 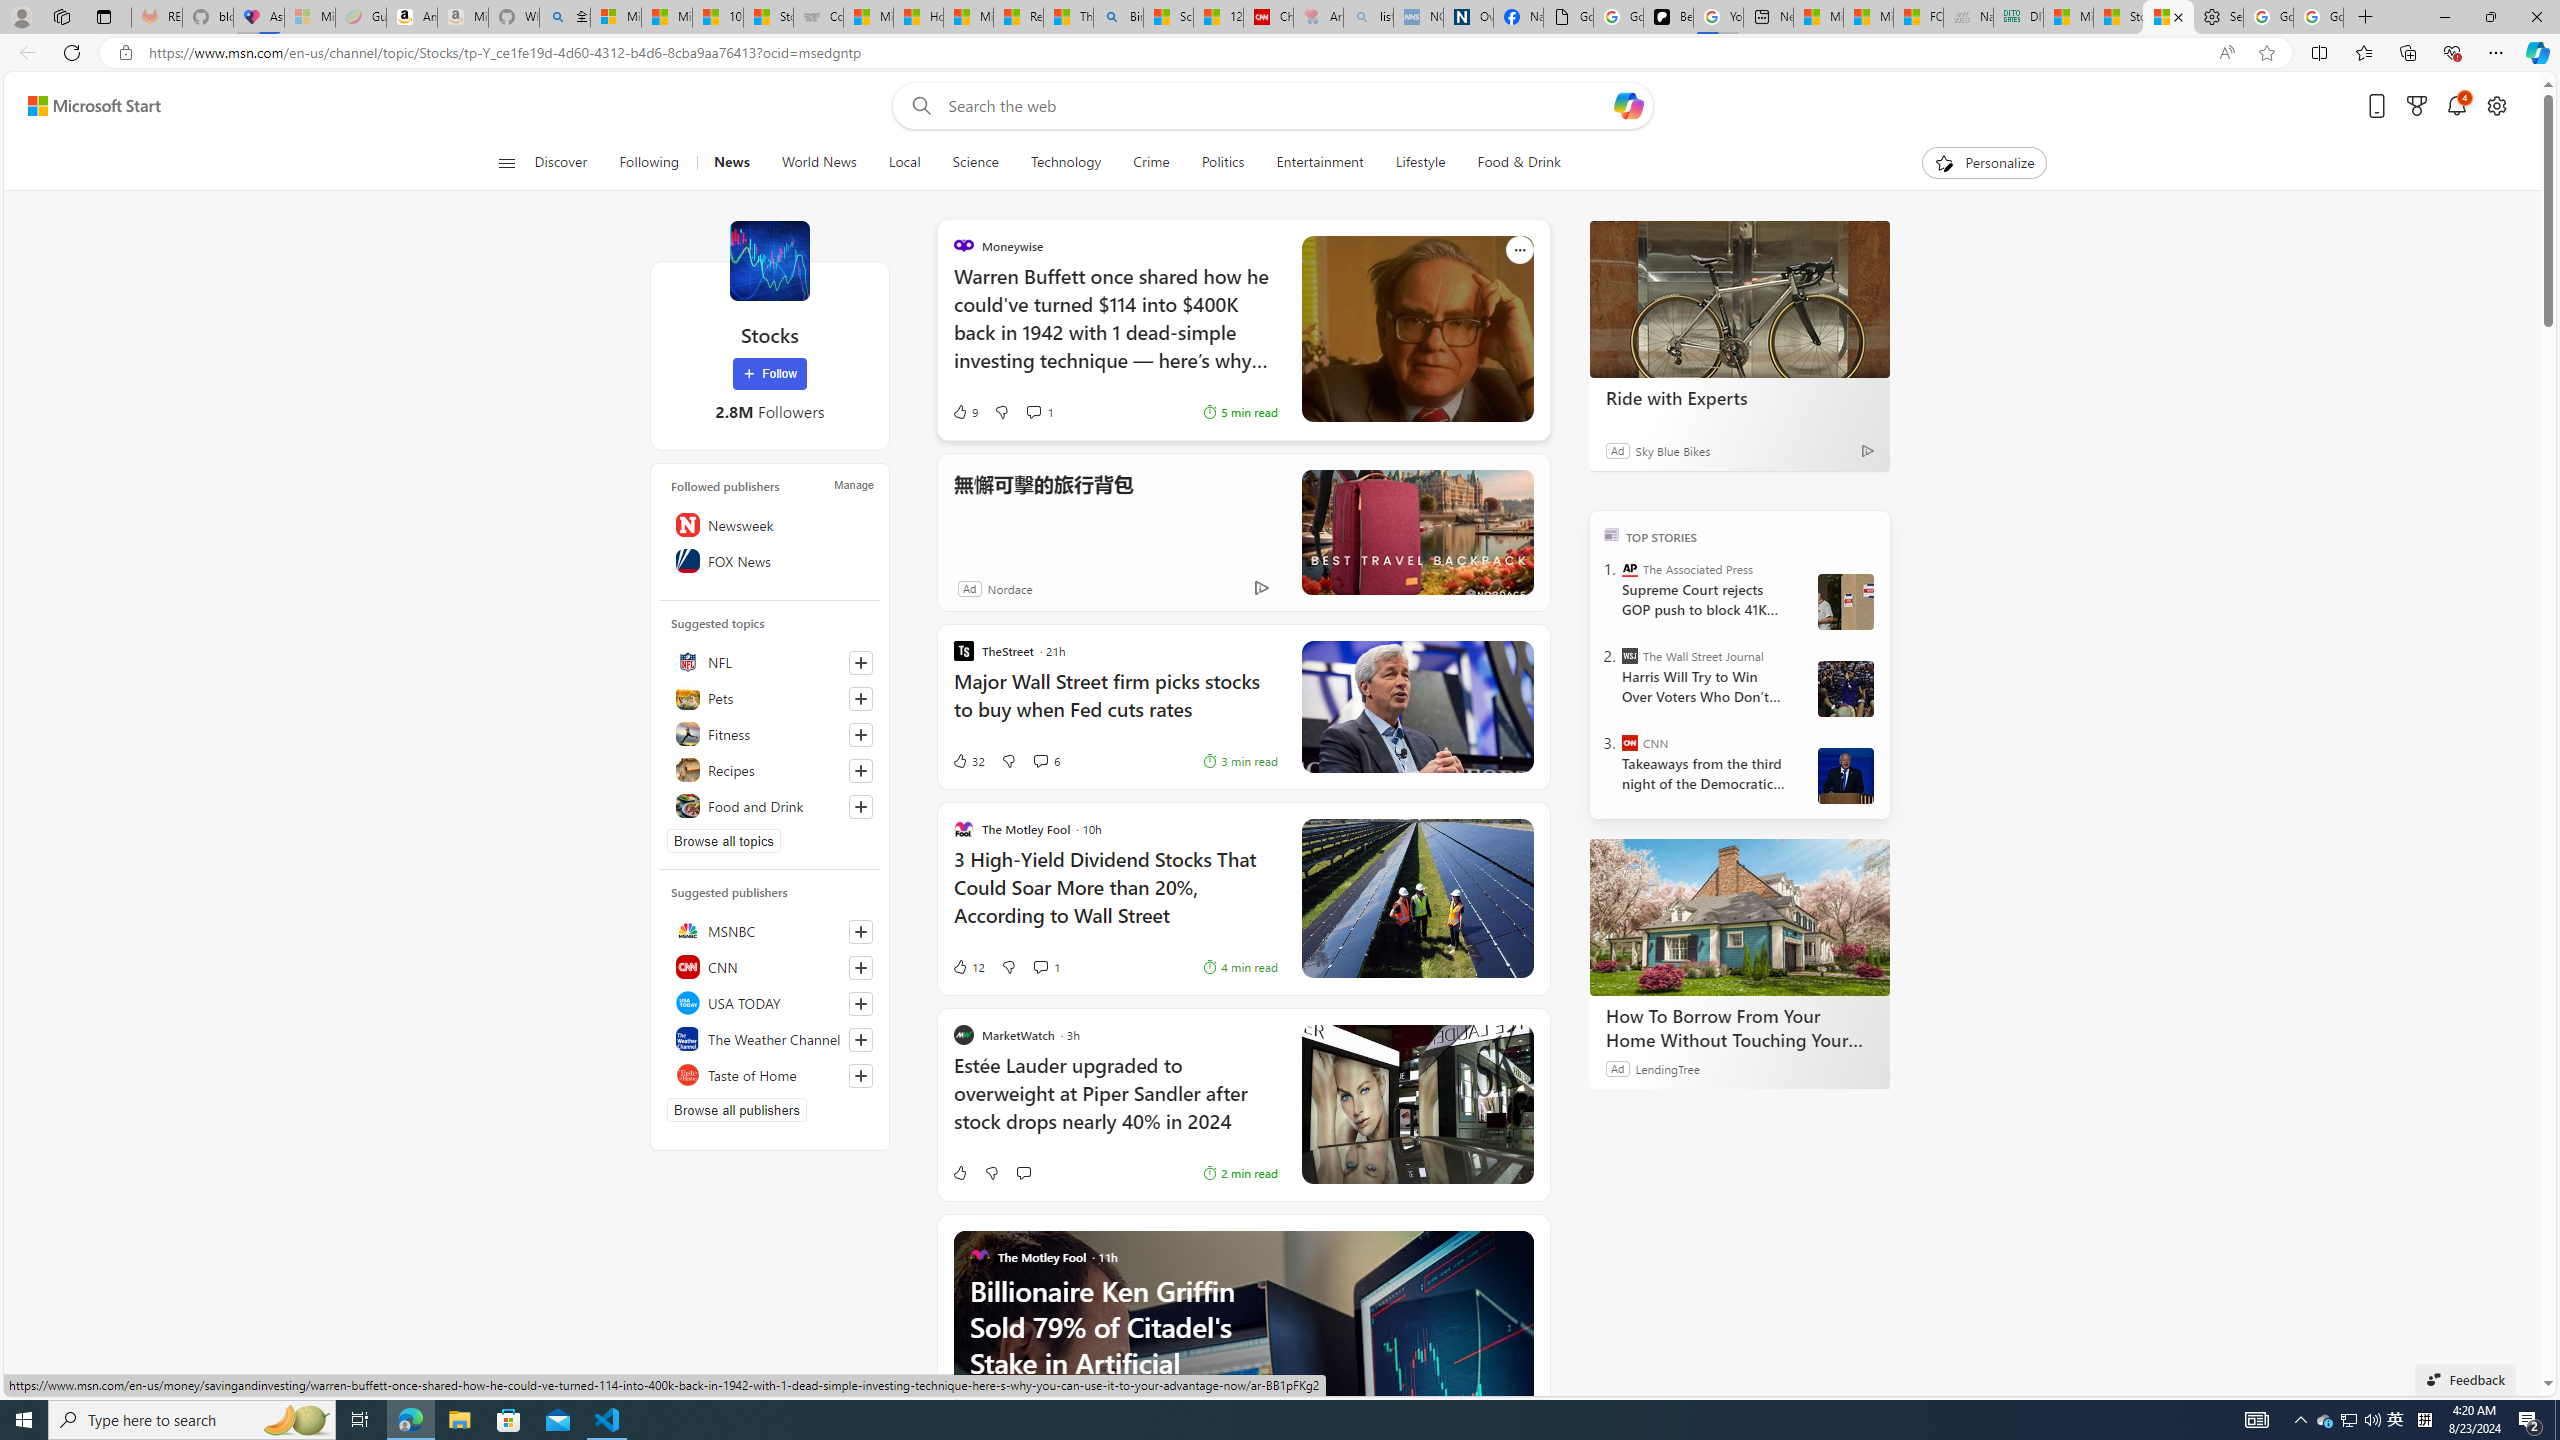 What do you see at coordinates (770, 698) in the screenshot?
I see `Pets` at bounding box center [770, 698].